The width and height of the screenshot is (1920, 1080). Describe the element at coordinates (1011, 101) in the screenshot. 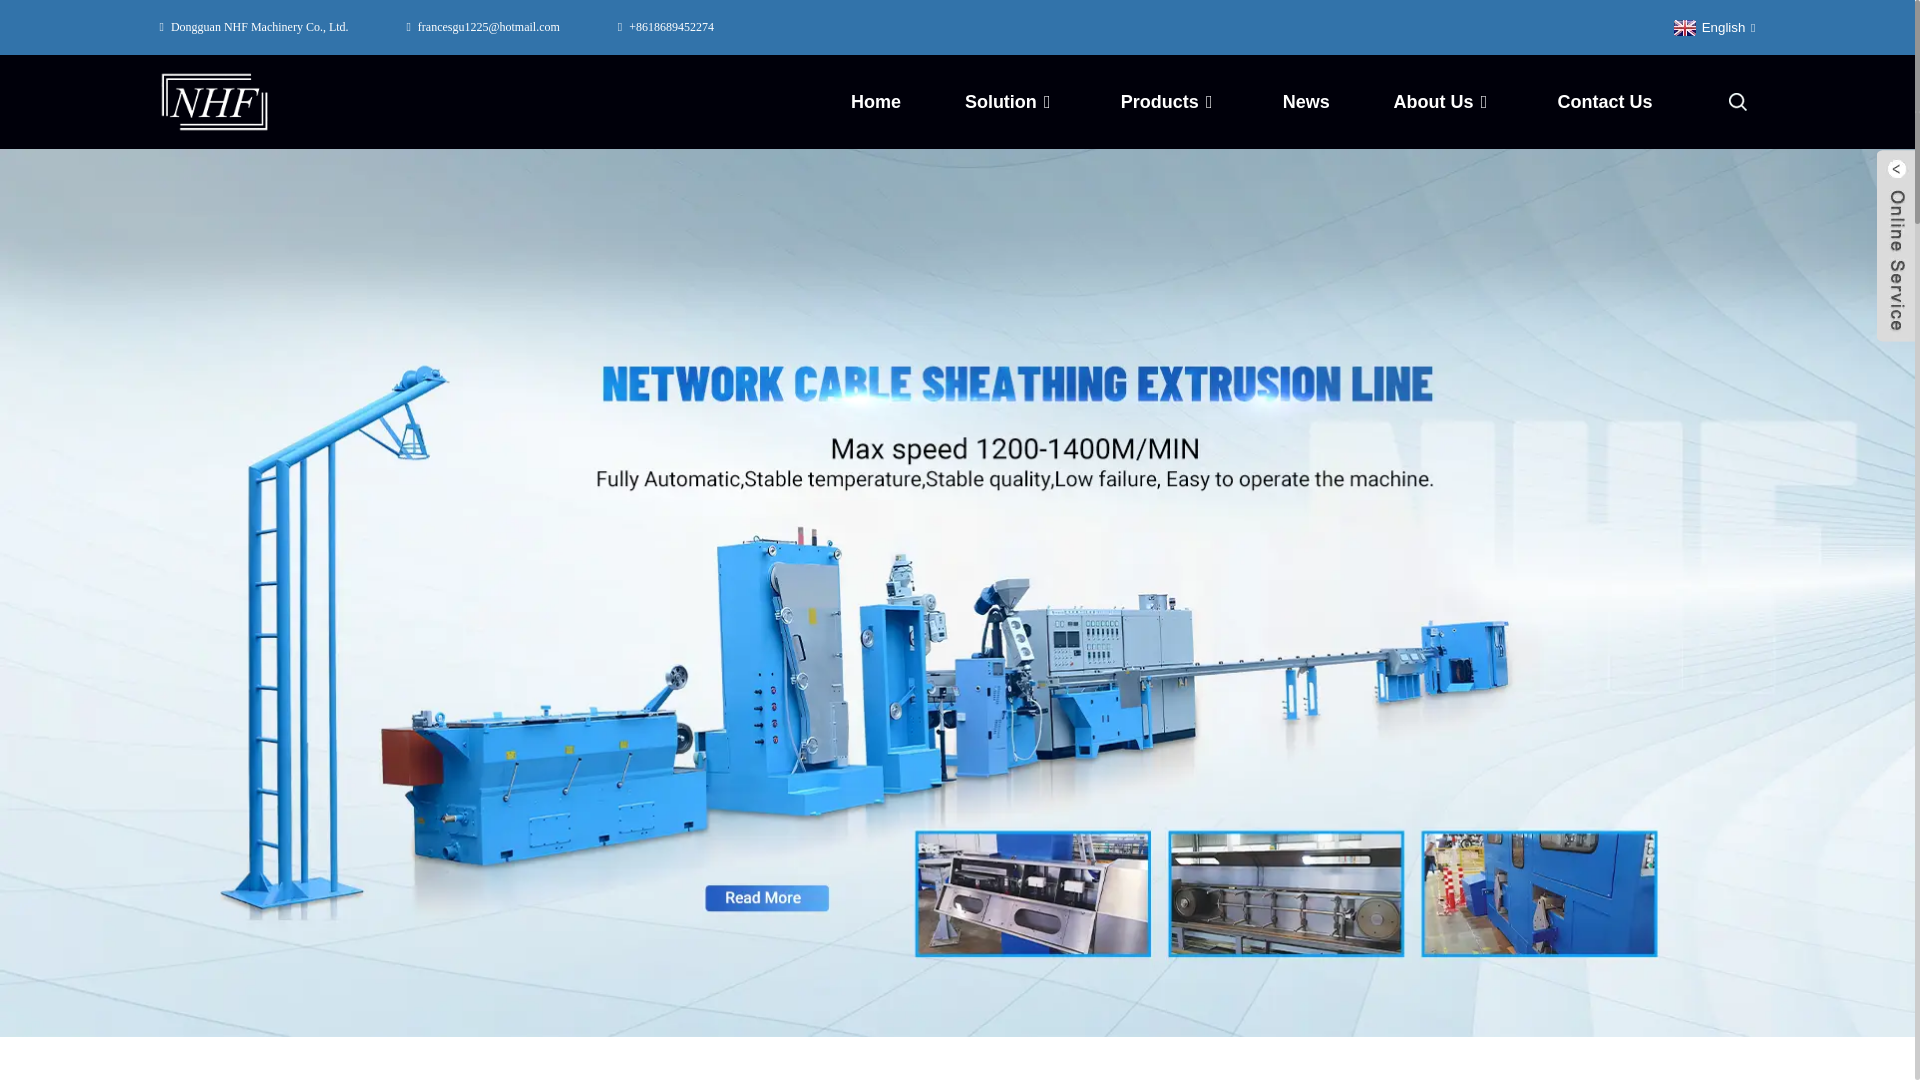

I see `Solution` at that location.